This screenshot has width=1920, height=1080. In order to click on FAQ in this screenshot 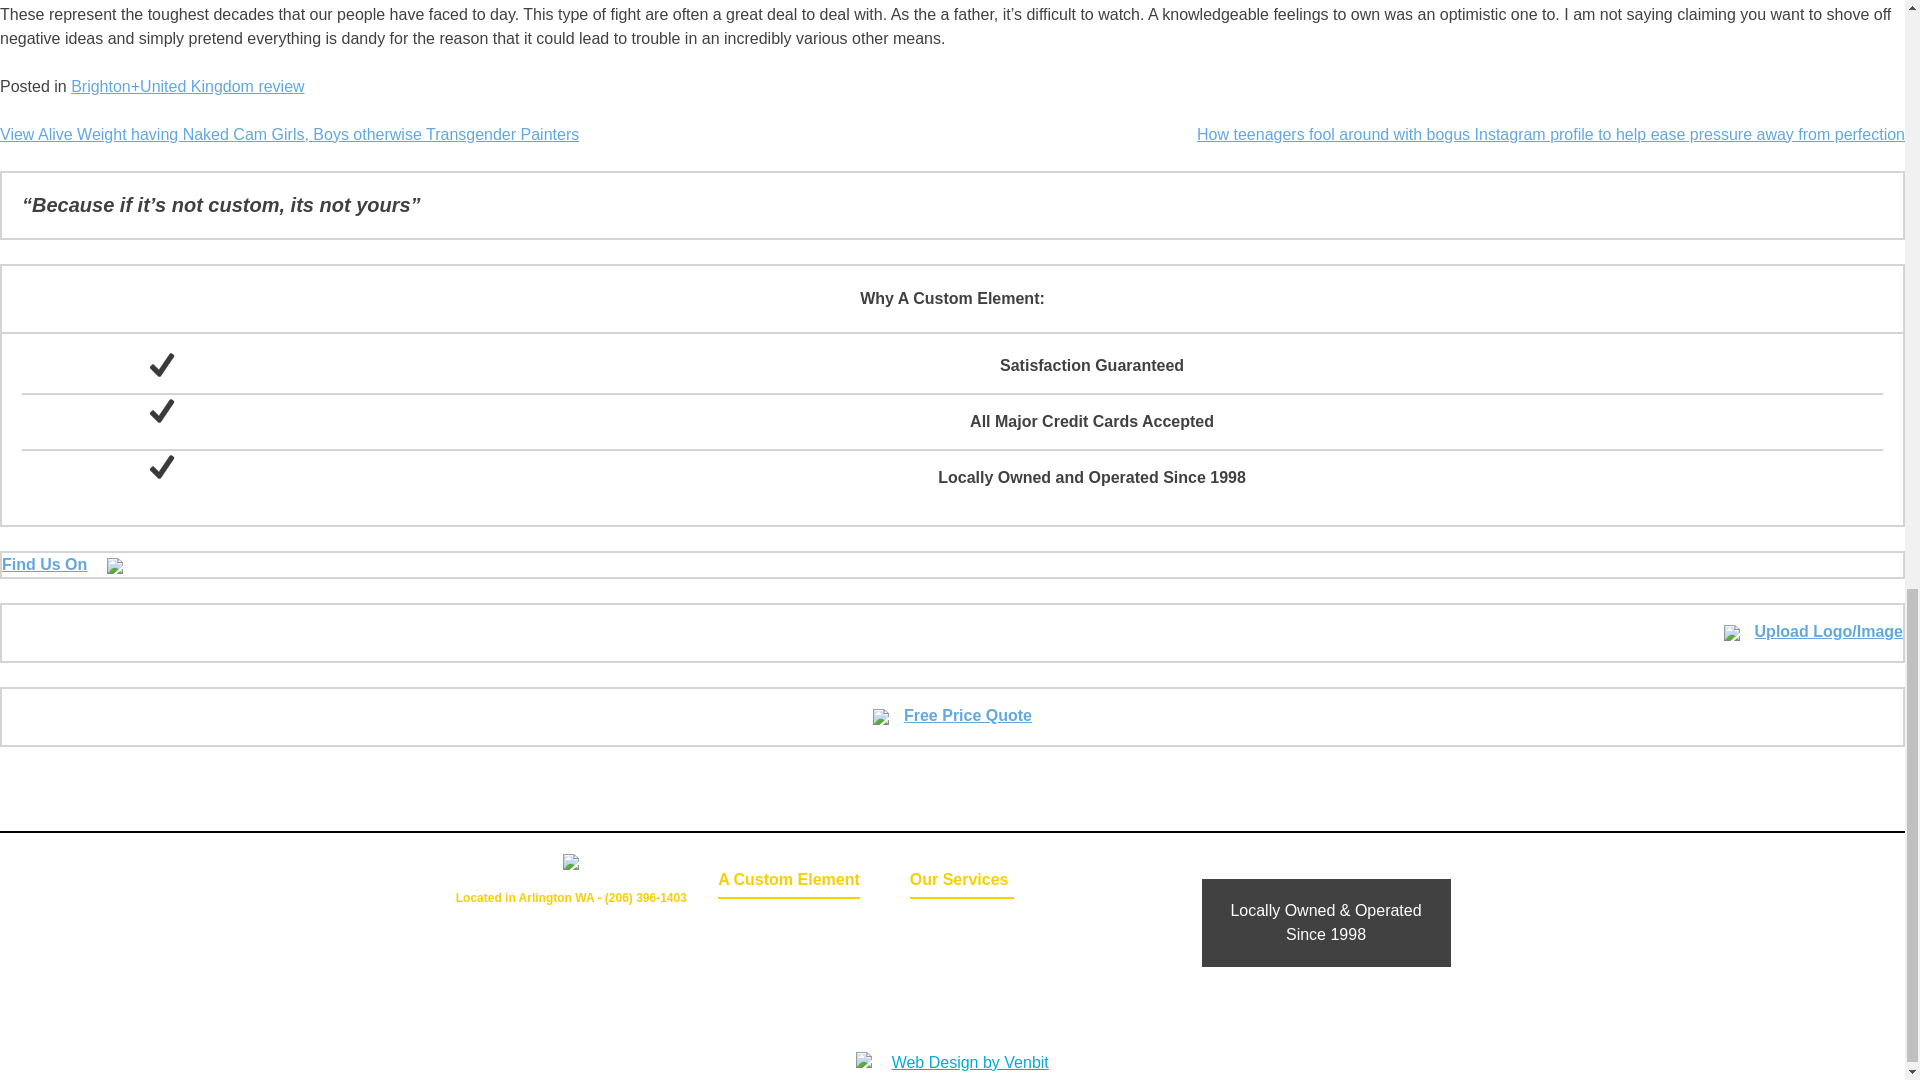, I will do `click(962, 978)`.